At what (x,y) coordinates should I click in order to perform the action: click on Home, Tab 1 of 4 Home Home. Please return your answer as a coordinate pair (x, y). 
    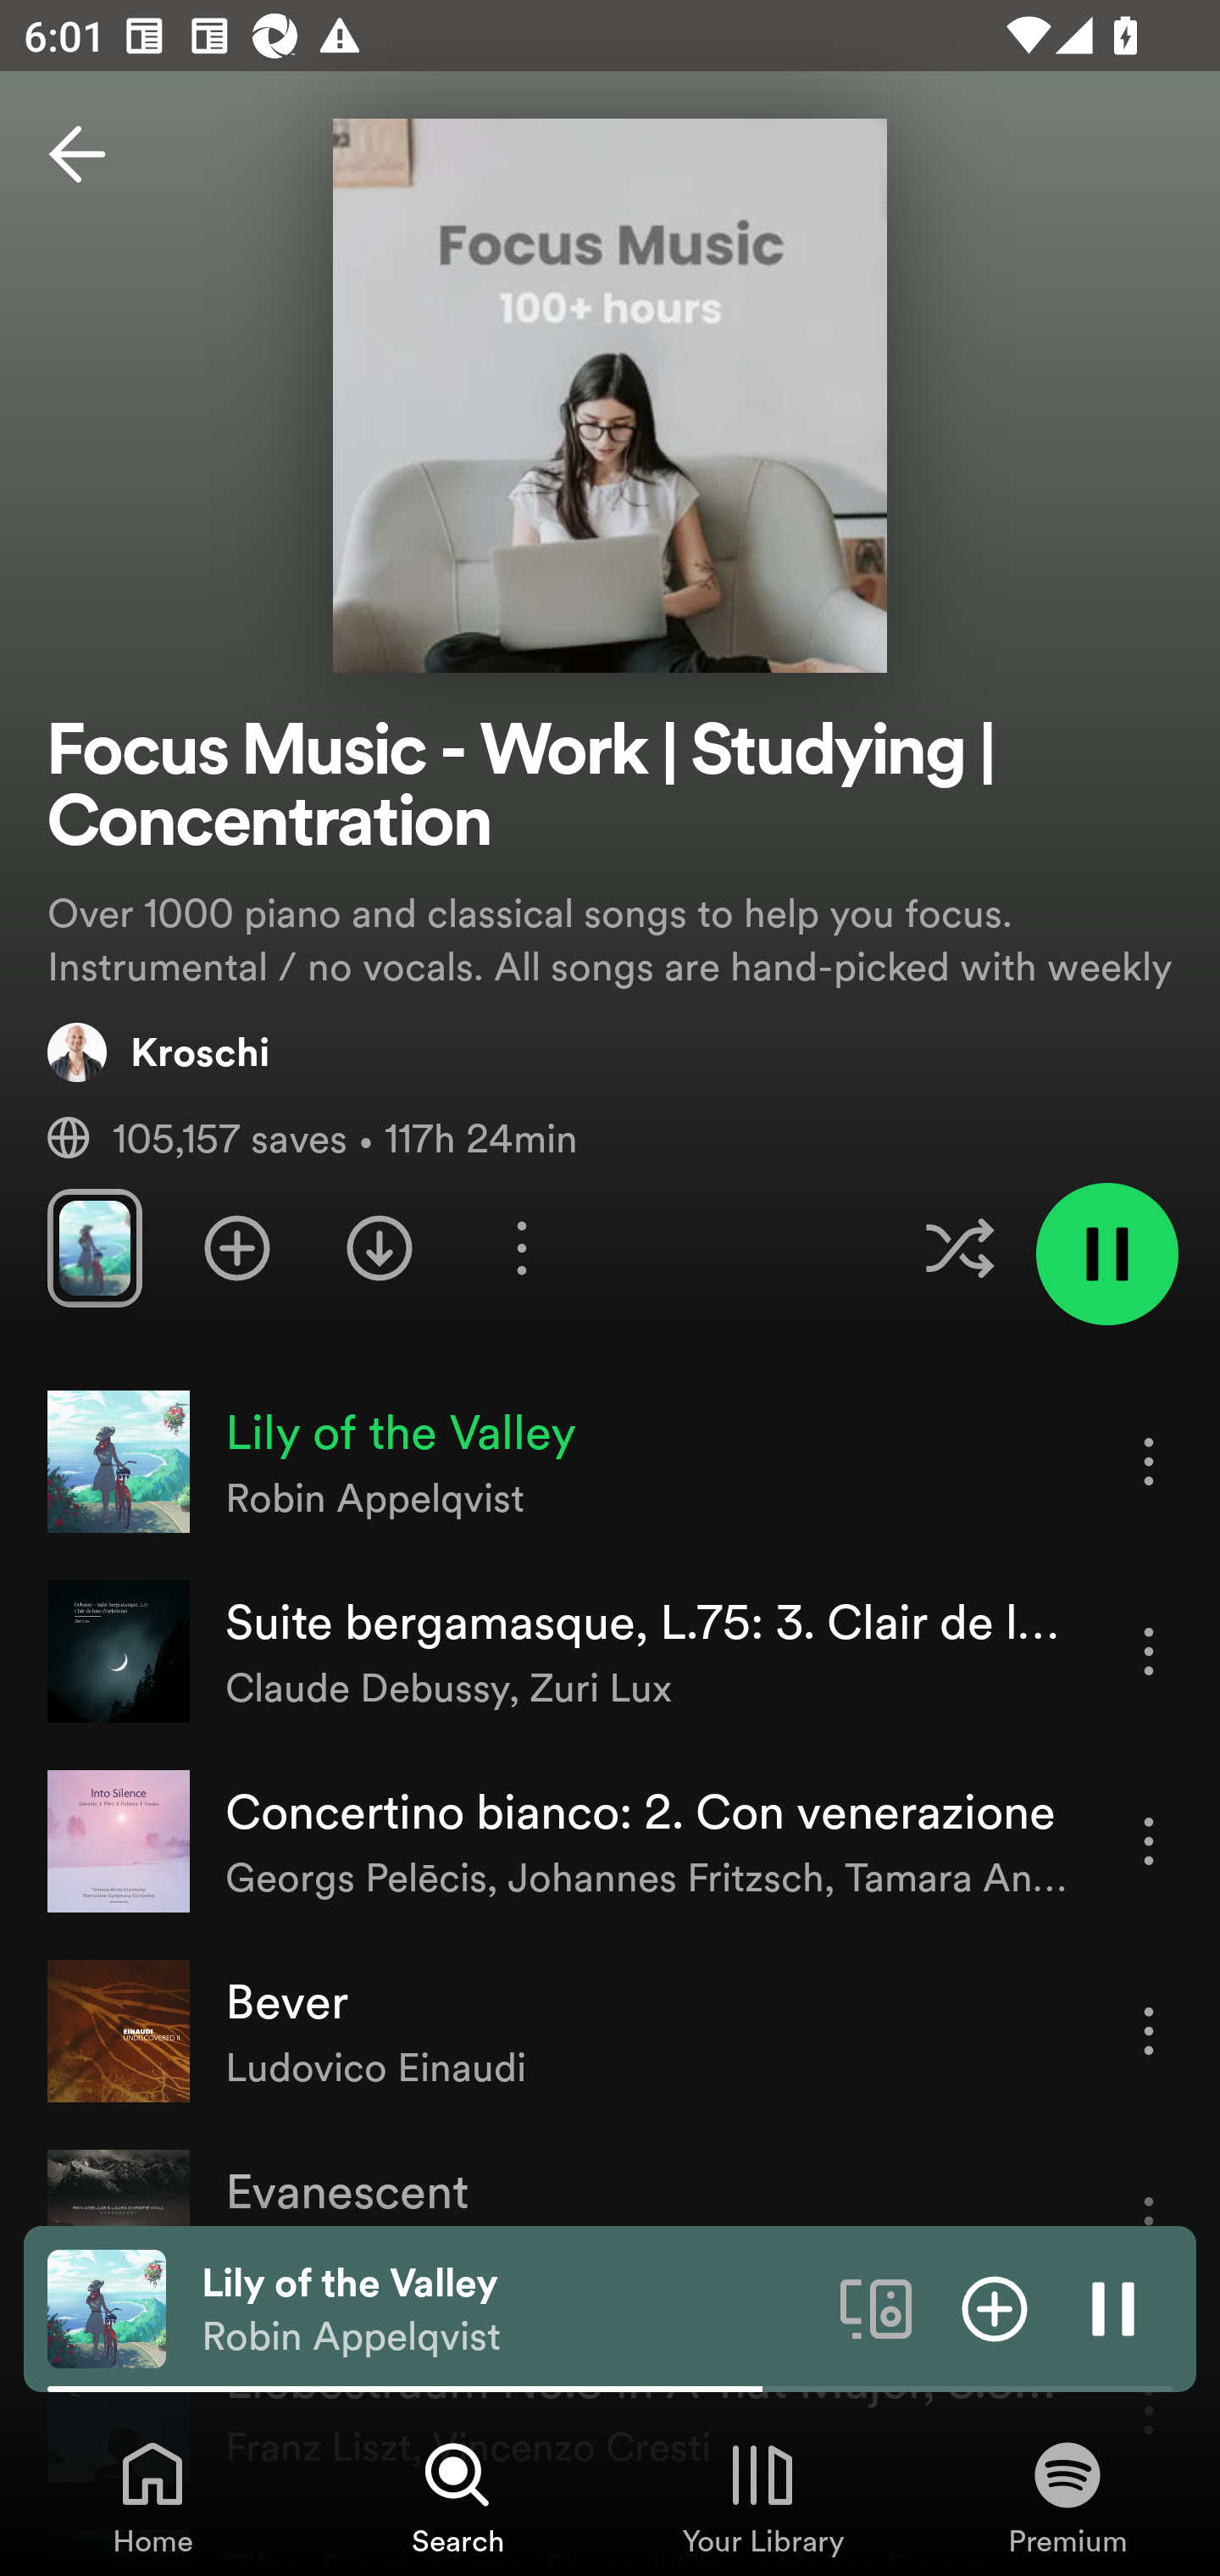
    Looking at the image, I should click on (152, 2496).